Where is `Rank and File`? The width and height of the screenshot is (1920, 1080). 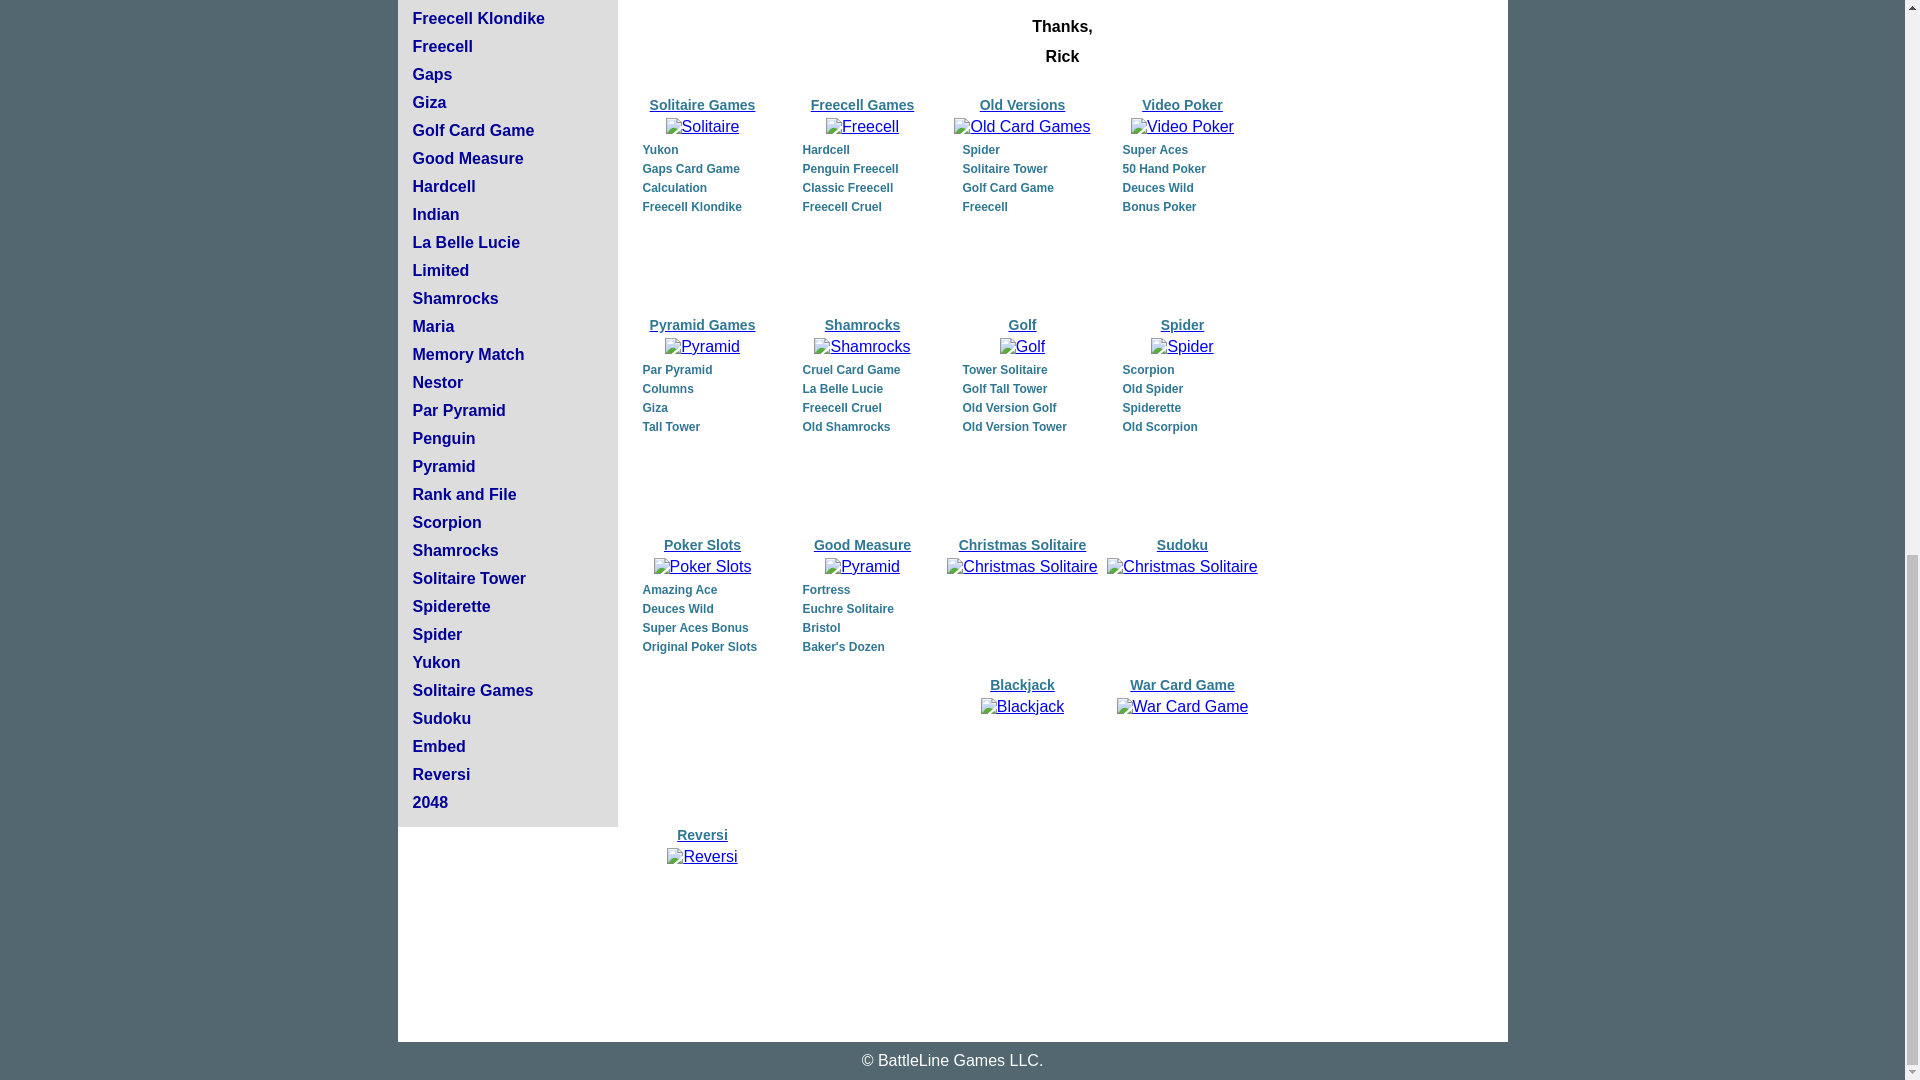 Rank and File is located at coordinates (464, 494).